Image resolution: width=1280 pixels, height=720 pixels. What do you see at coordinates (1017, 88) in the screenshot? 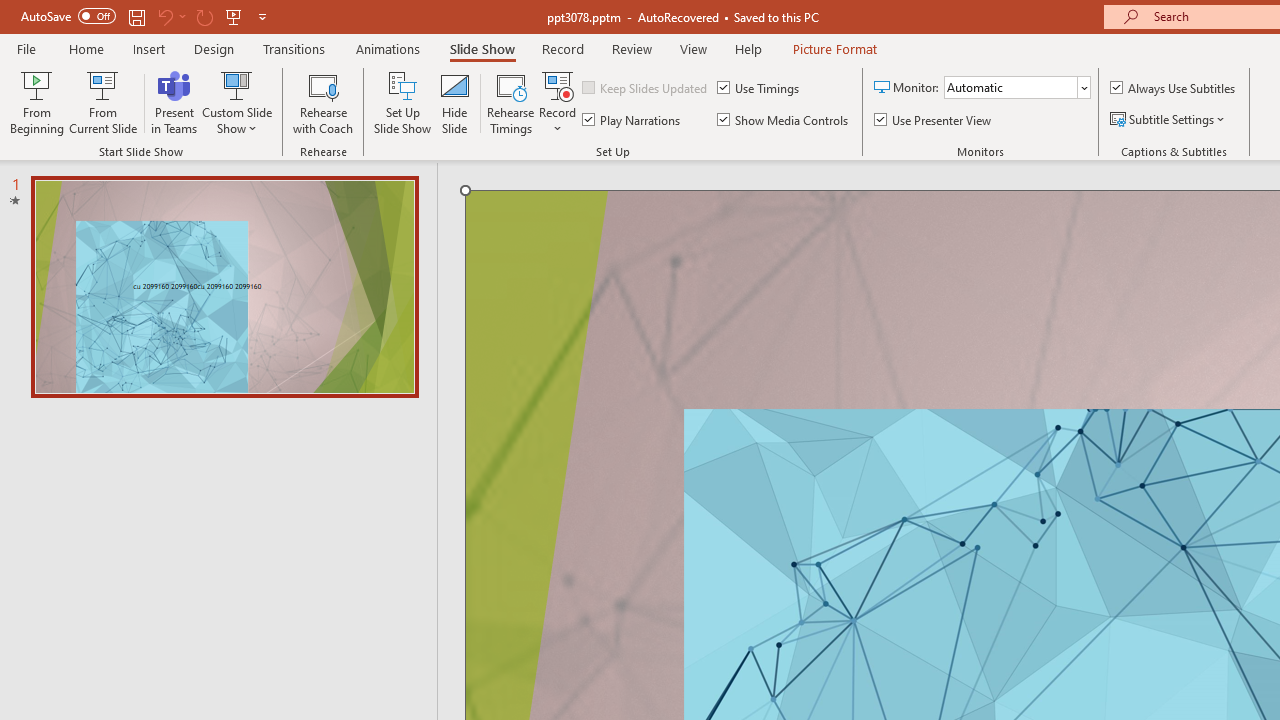
I see `Monitor` at bounding box center [1017, 88].